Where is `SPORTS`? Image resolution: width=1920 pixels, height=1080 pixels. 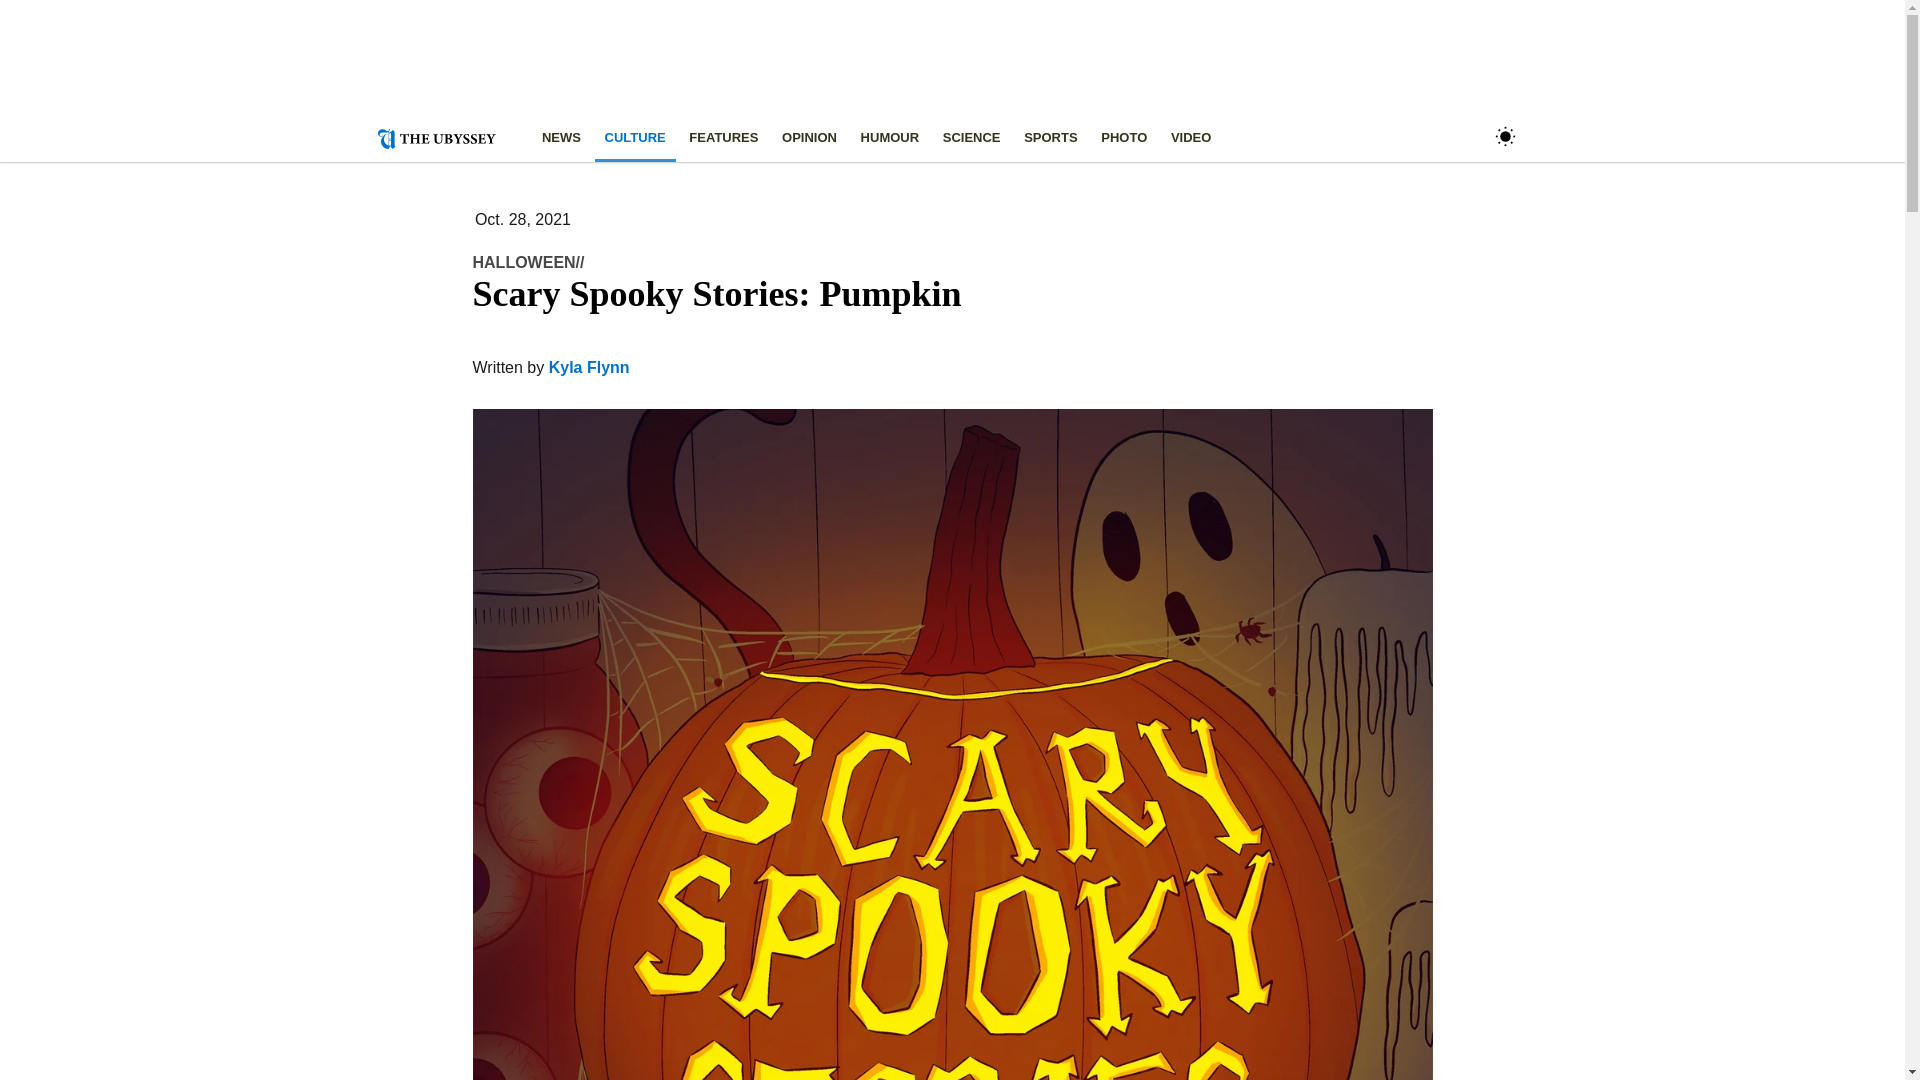
SPORTS is located at coordinates (1050, 138).